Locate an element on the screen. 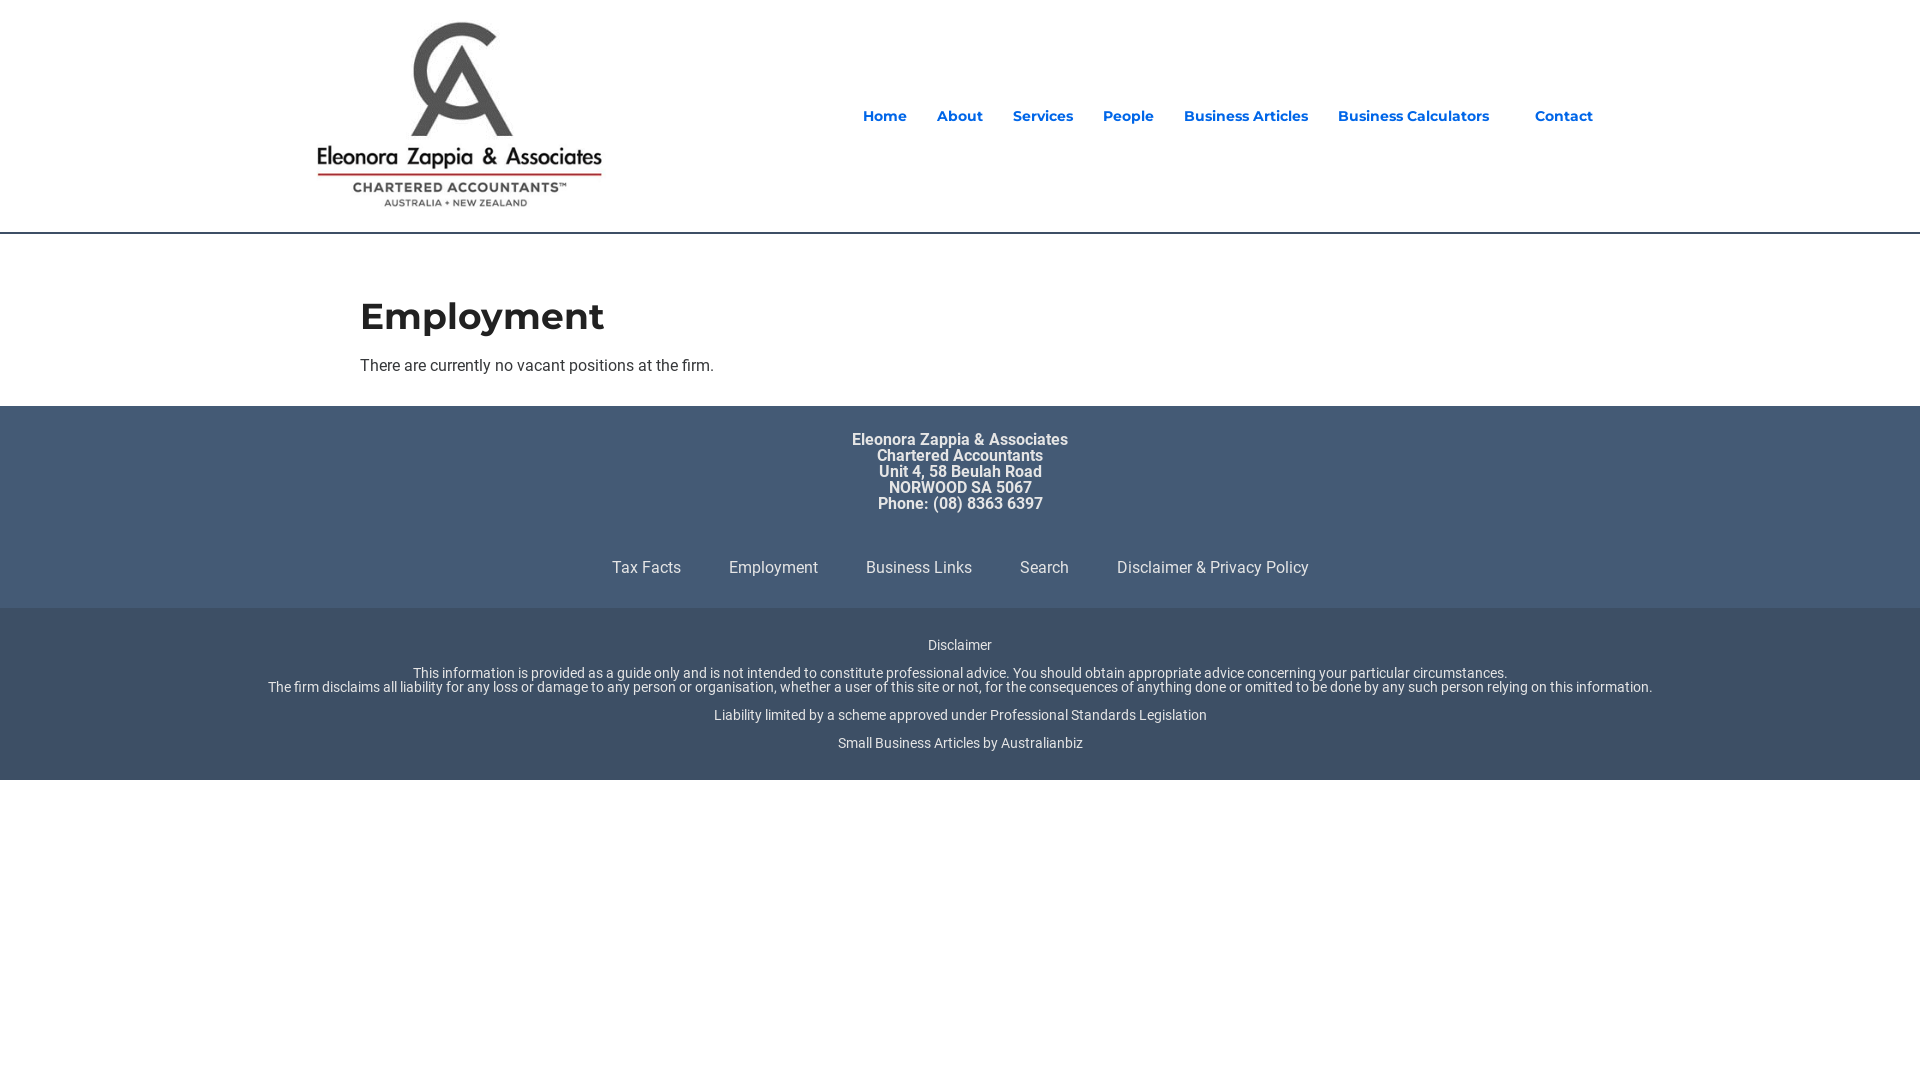 This screenshot has height=1080, width=1920. People is located at coordinates (1128, 116).